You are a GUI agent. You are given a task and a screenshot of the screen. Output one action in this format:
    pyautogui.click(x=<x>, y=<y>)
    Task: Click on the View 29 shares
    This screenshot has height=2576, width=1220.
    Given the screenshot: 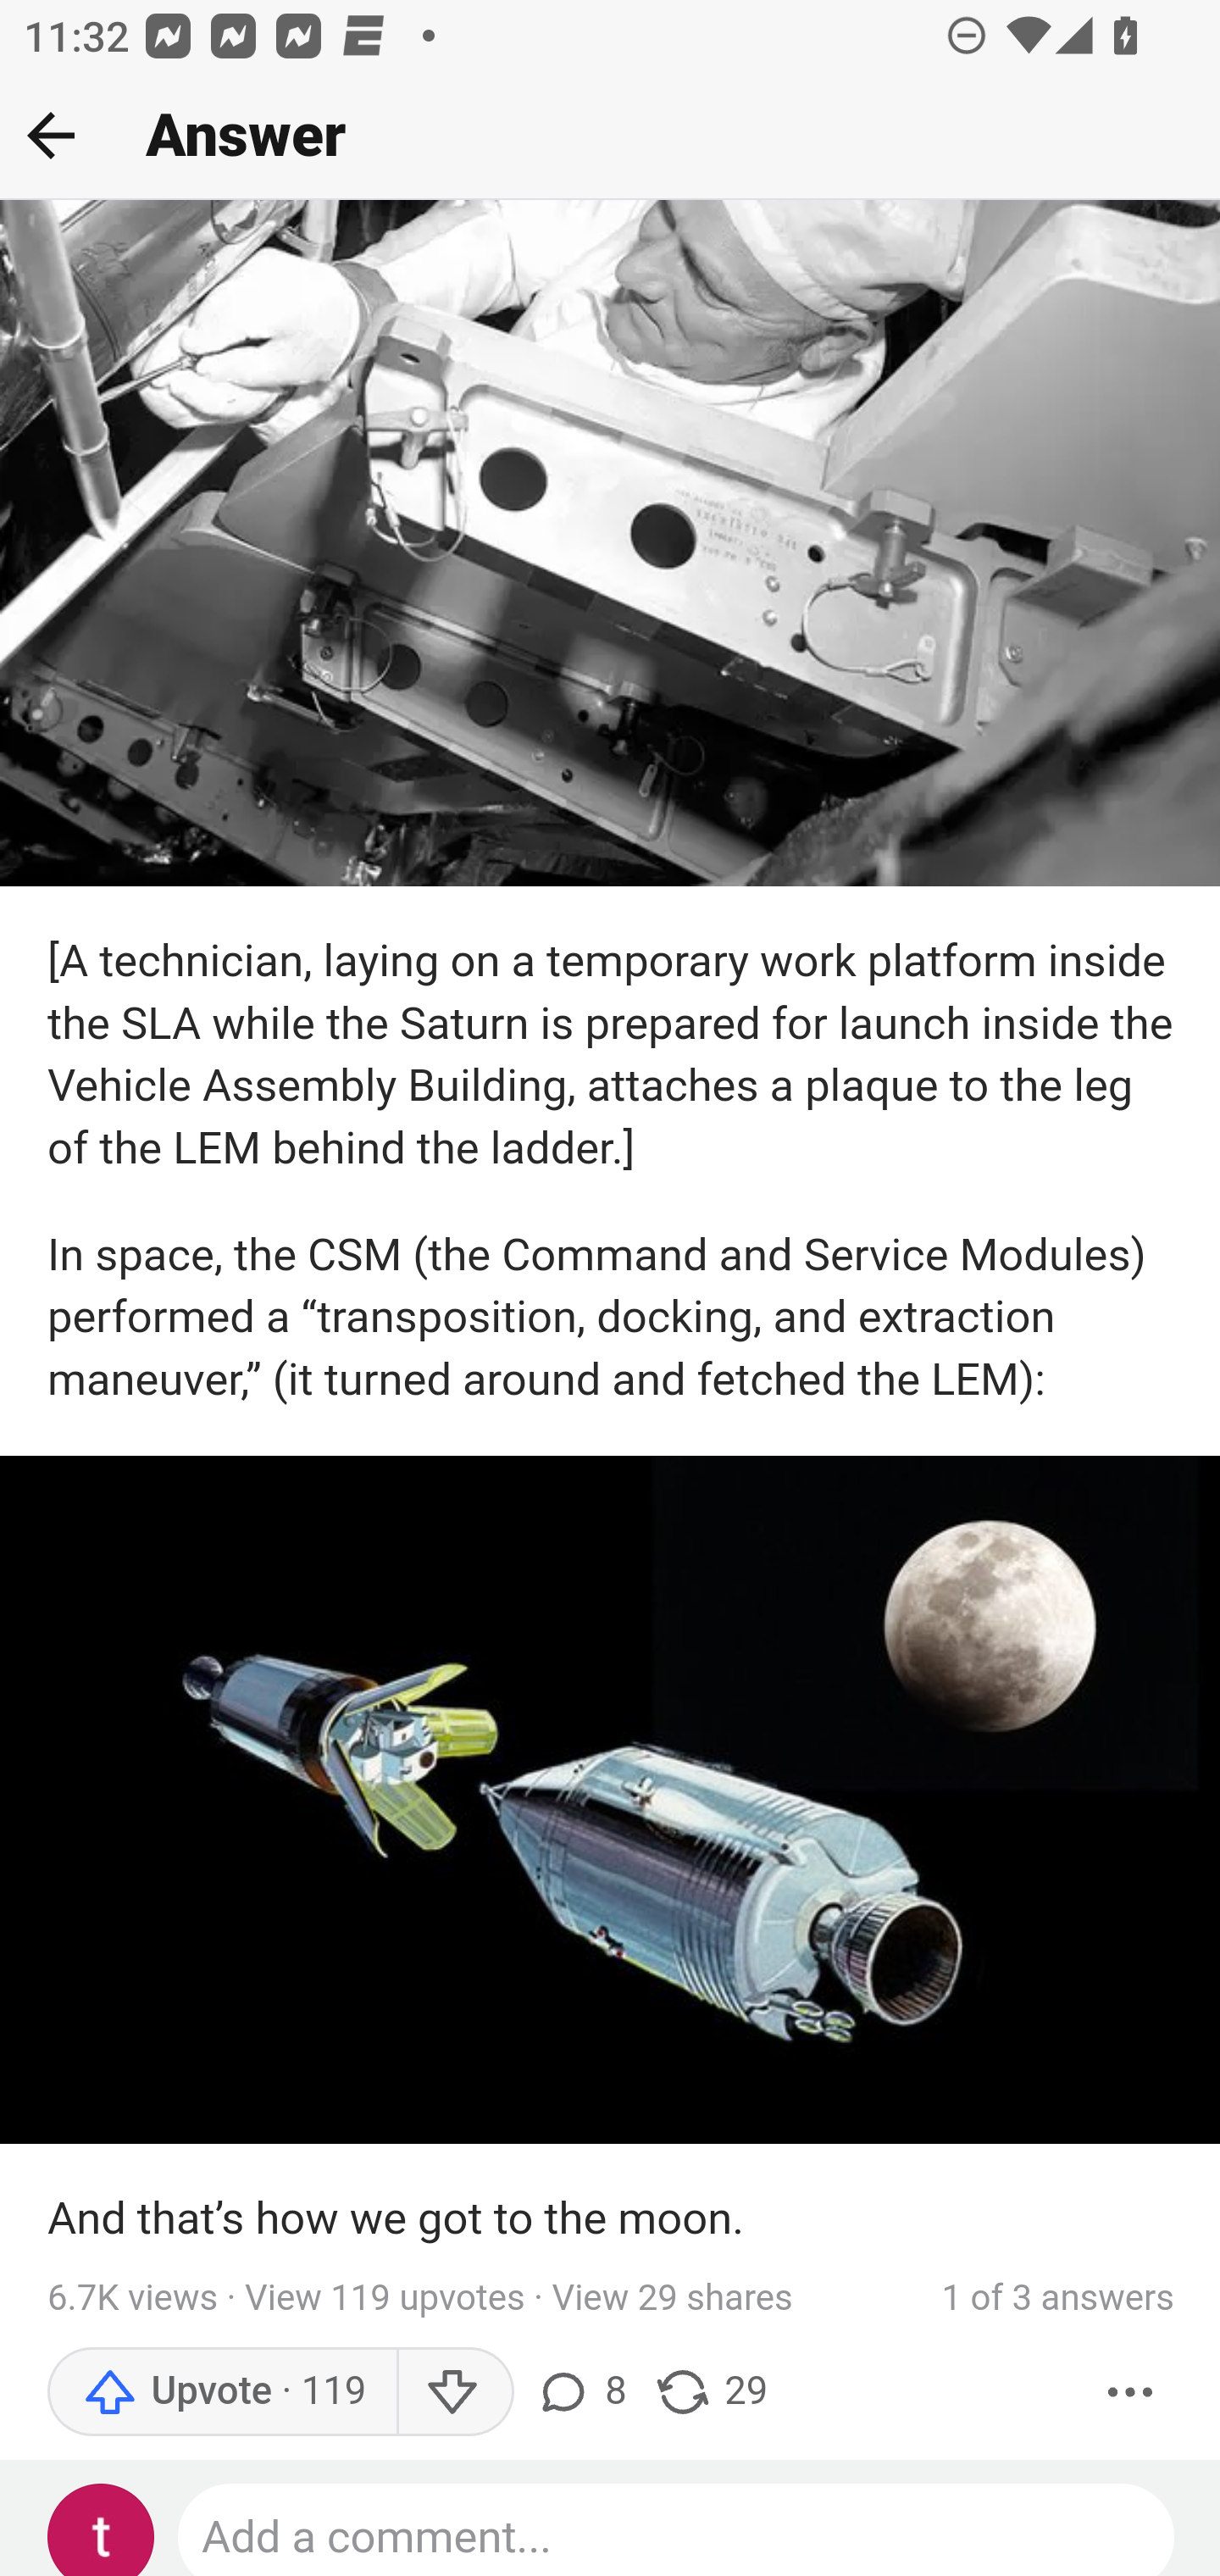 What is the action you would take?
    pyautogui.click(x=673, y=2300)
    